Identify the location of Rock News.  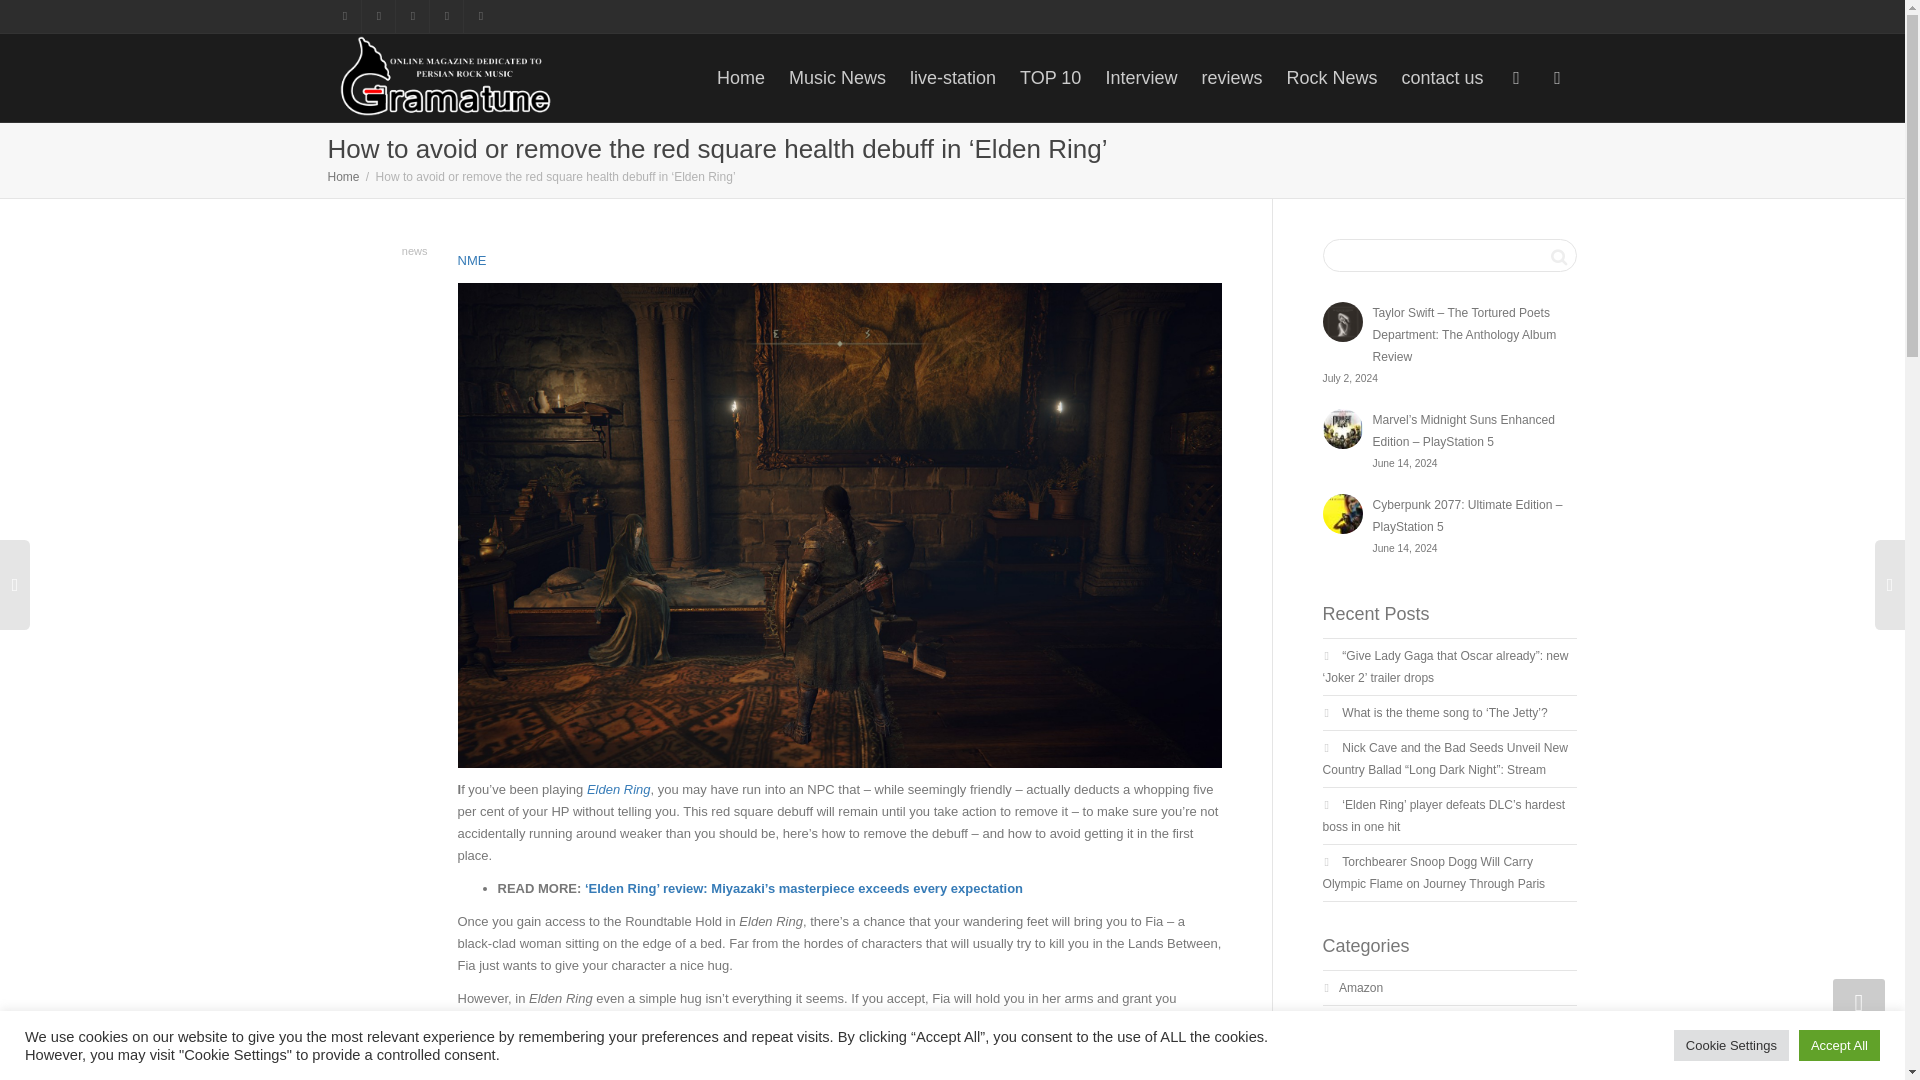
(1331, 78).